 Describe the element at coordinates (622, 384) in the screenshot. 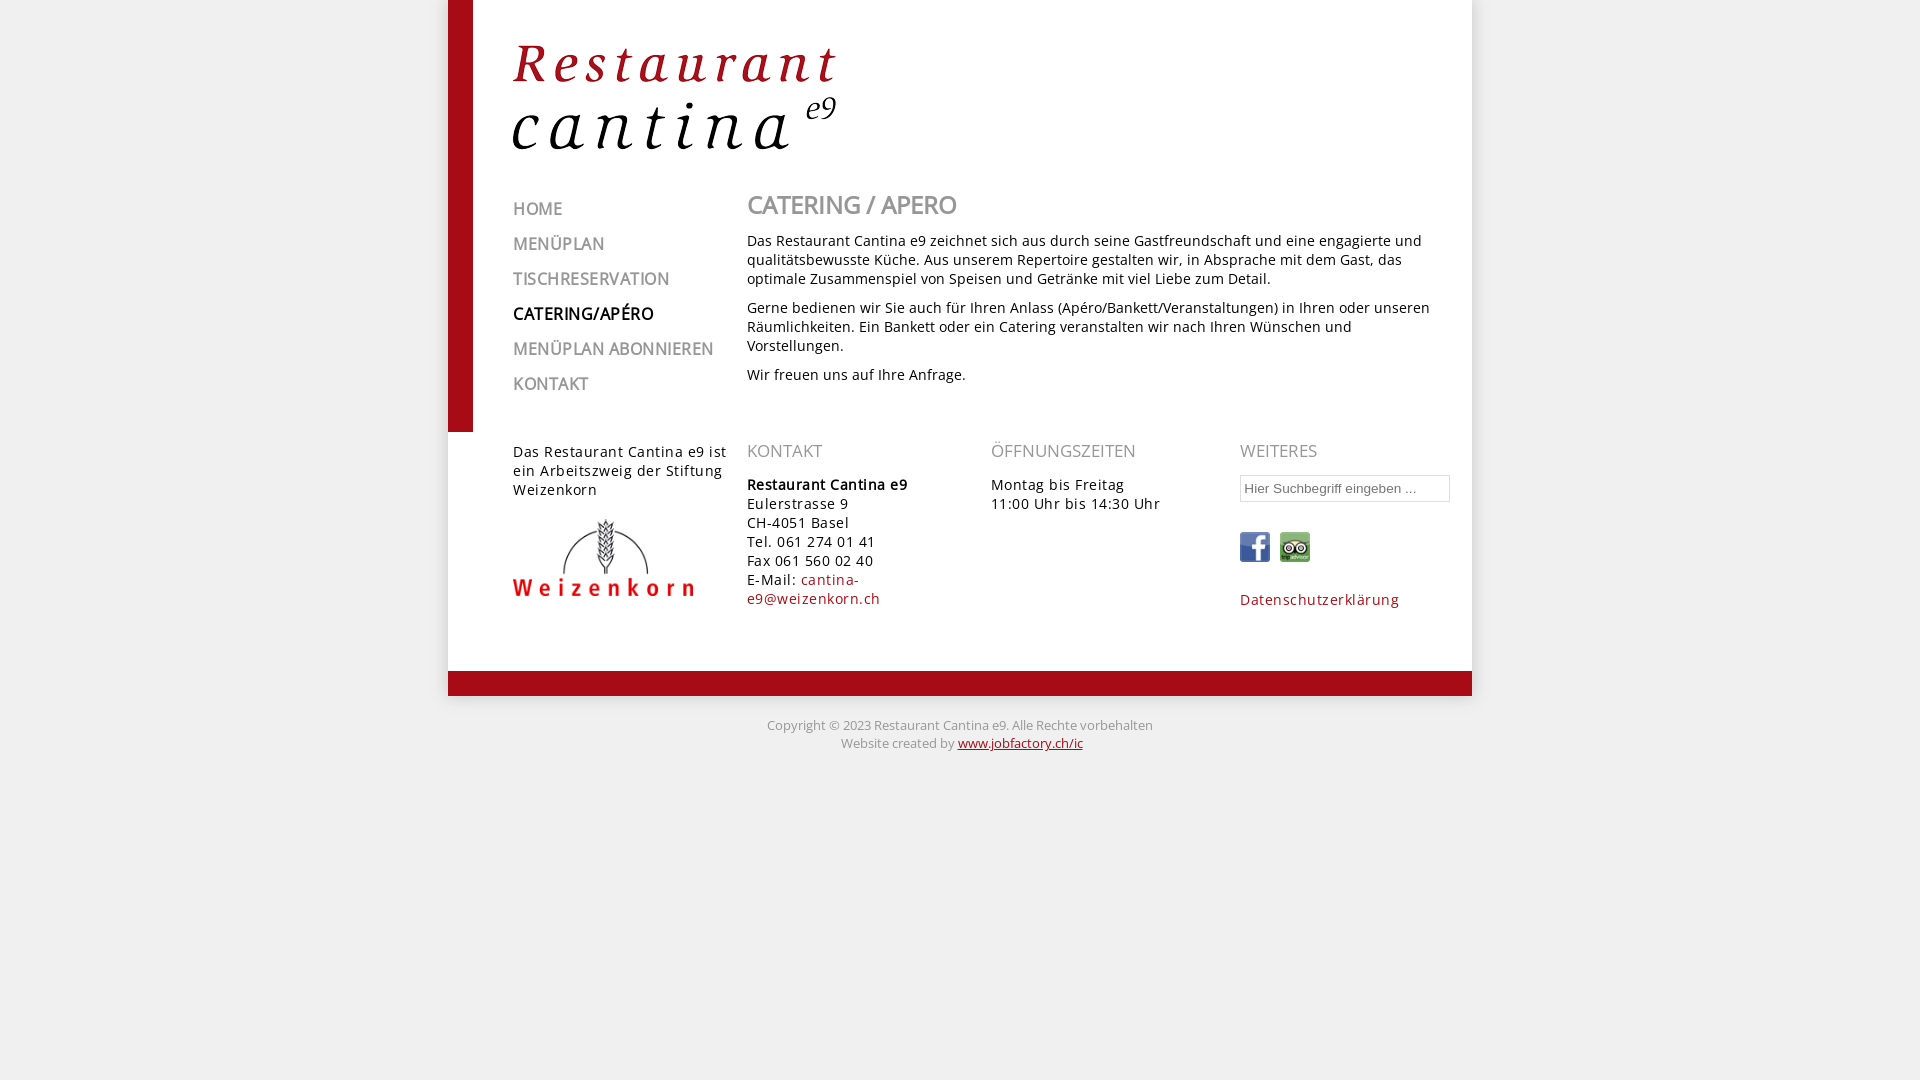

I see `KONTAKT` at that location.